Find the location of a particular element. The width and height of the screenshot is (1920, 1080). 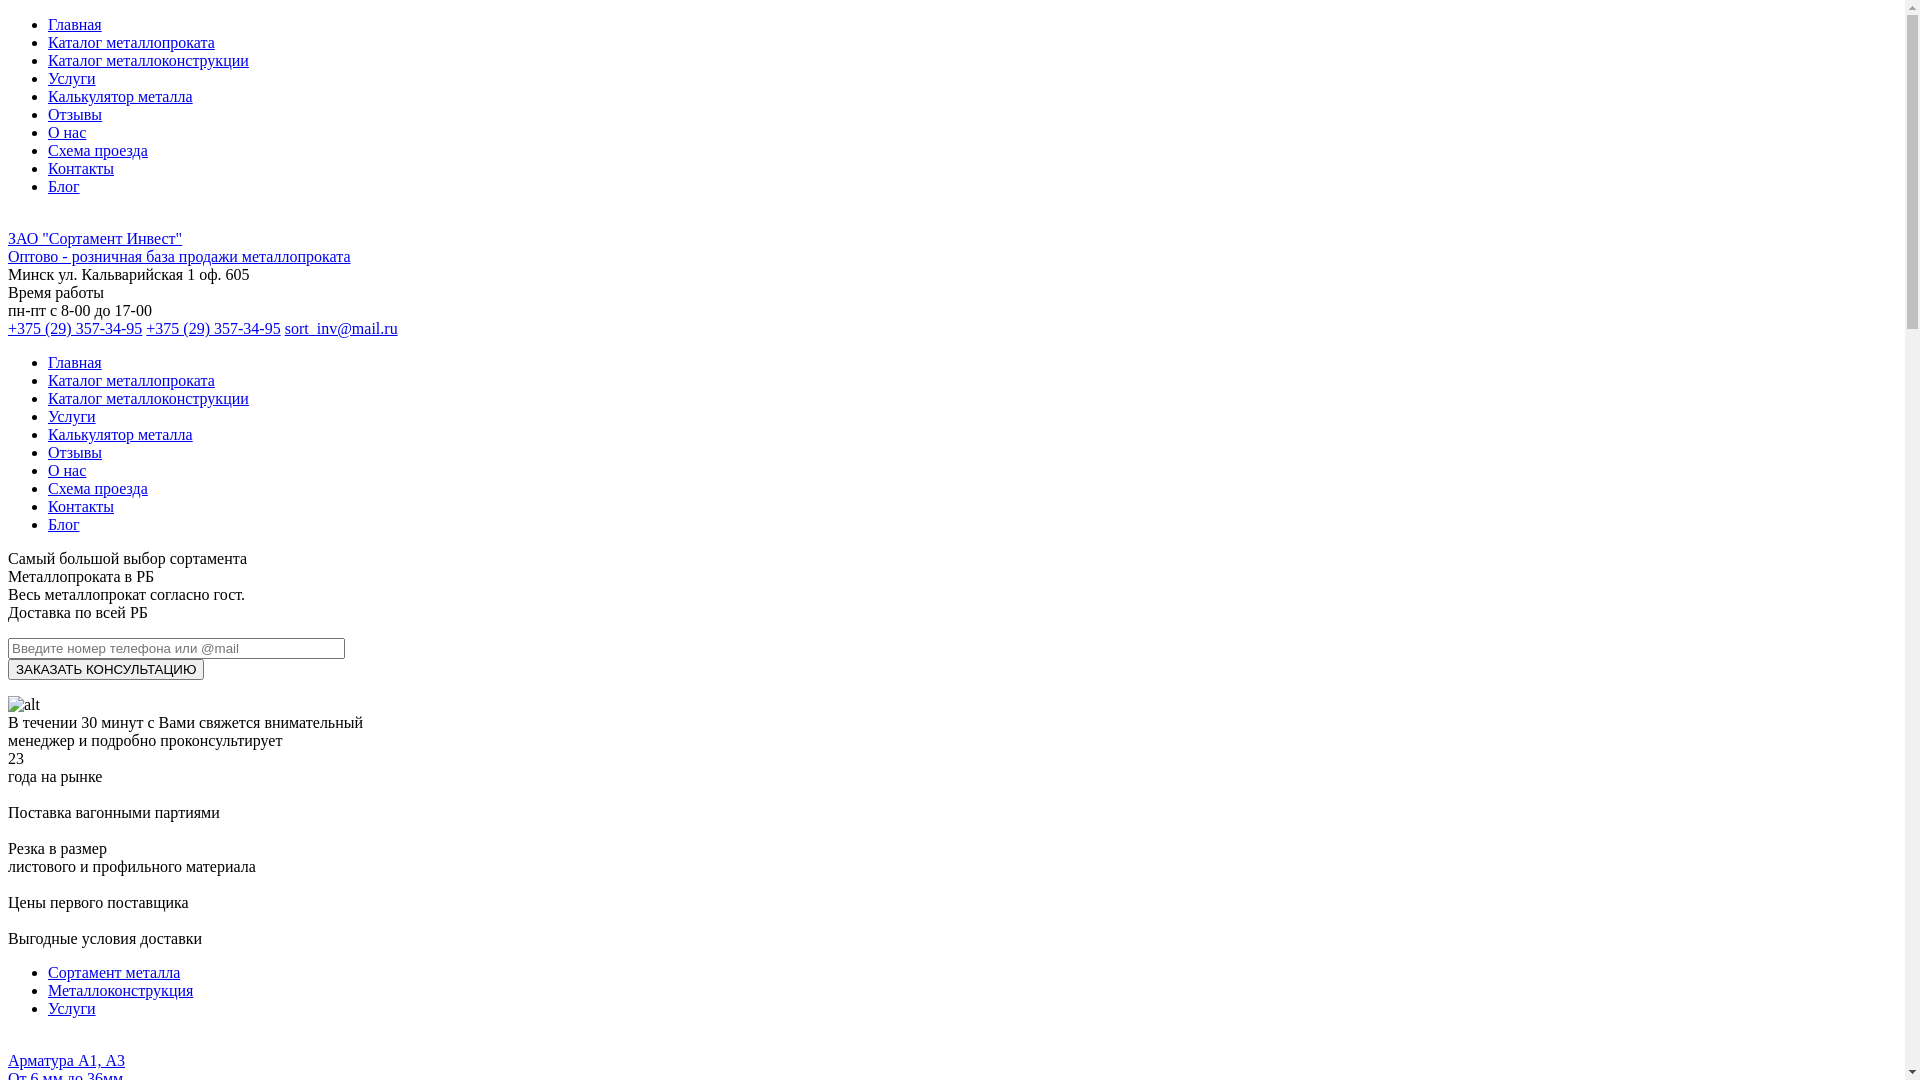

+375 (29) 357-34-95 is located at coordinates (75, 328).